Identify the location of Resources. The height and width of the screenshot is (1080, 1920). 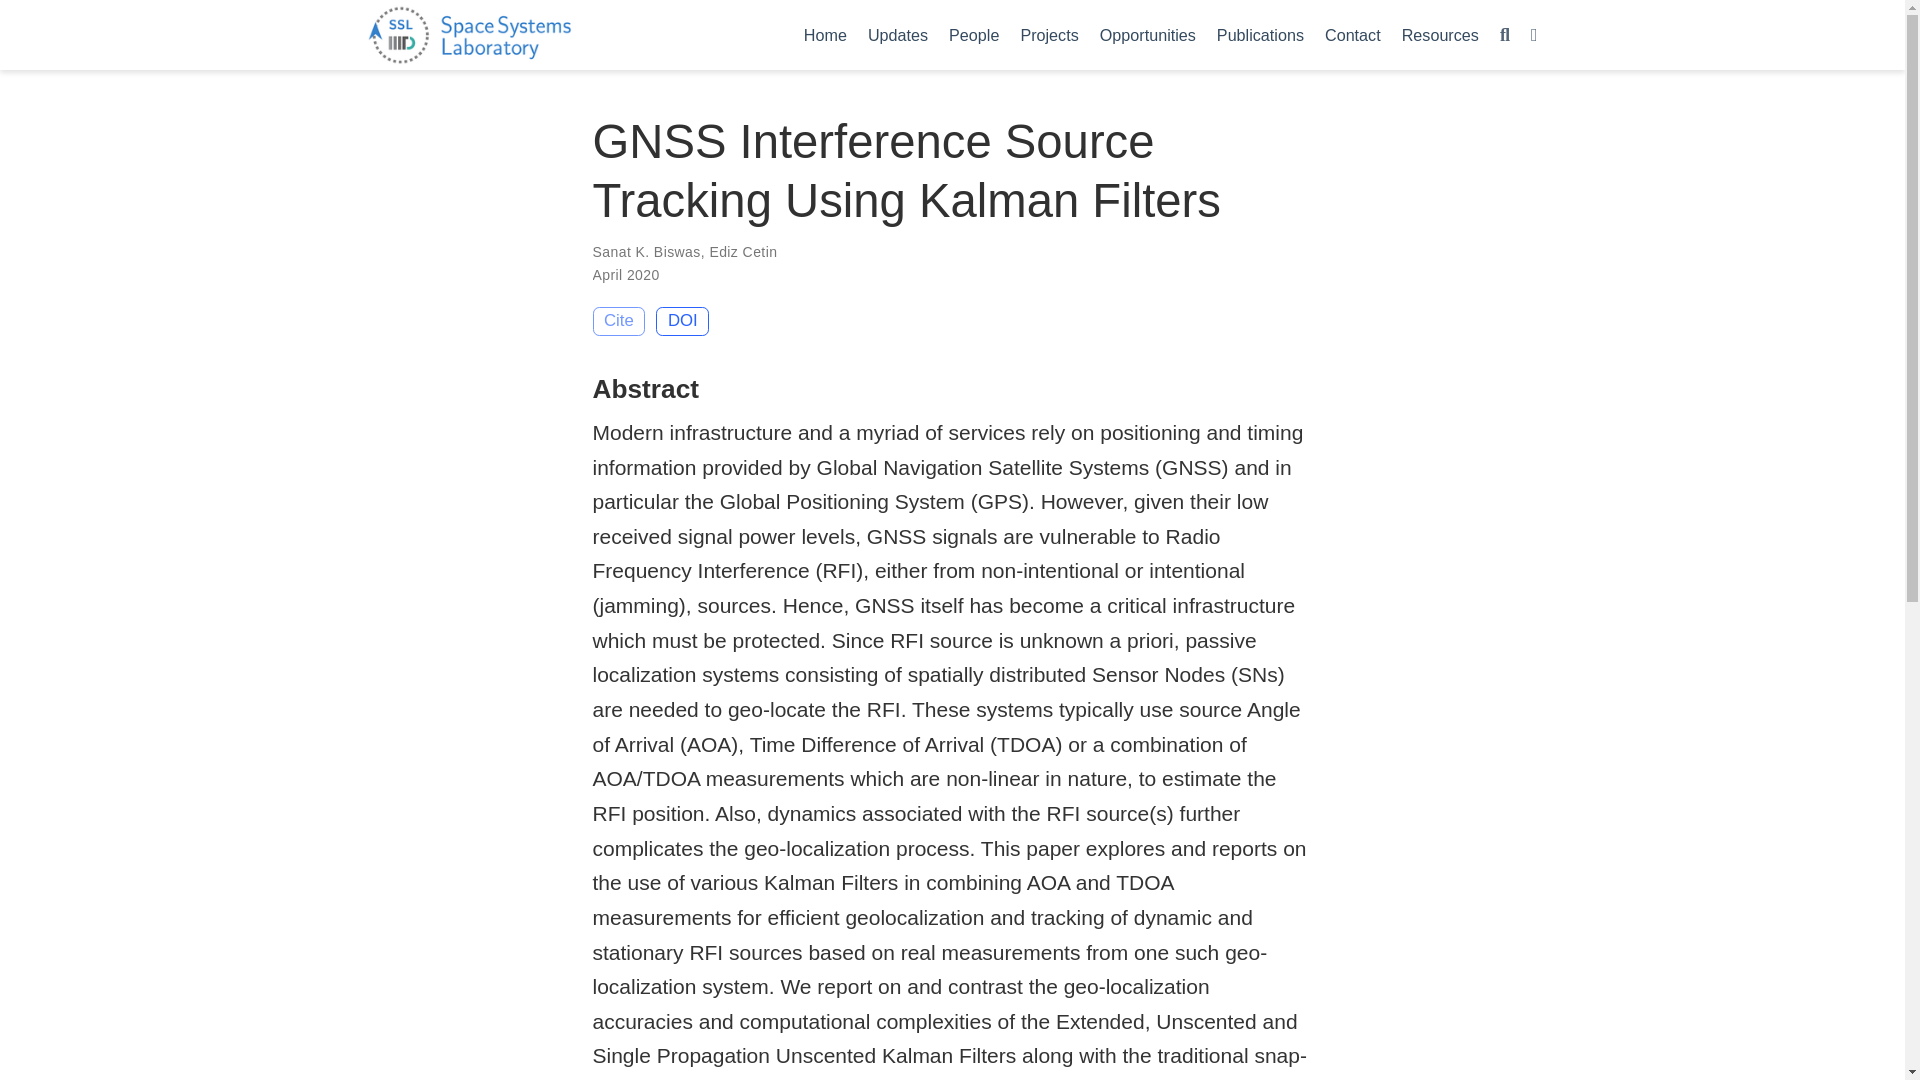
(1440, 34).